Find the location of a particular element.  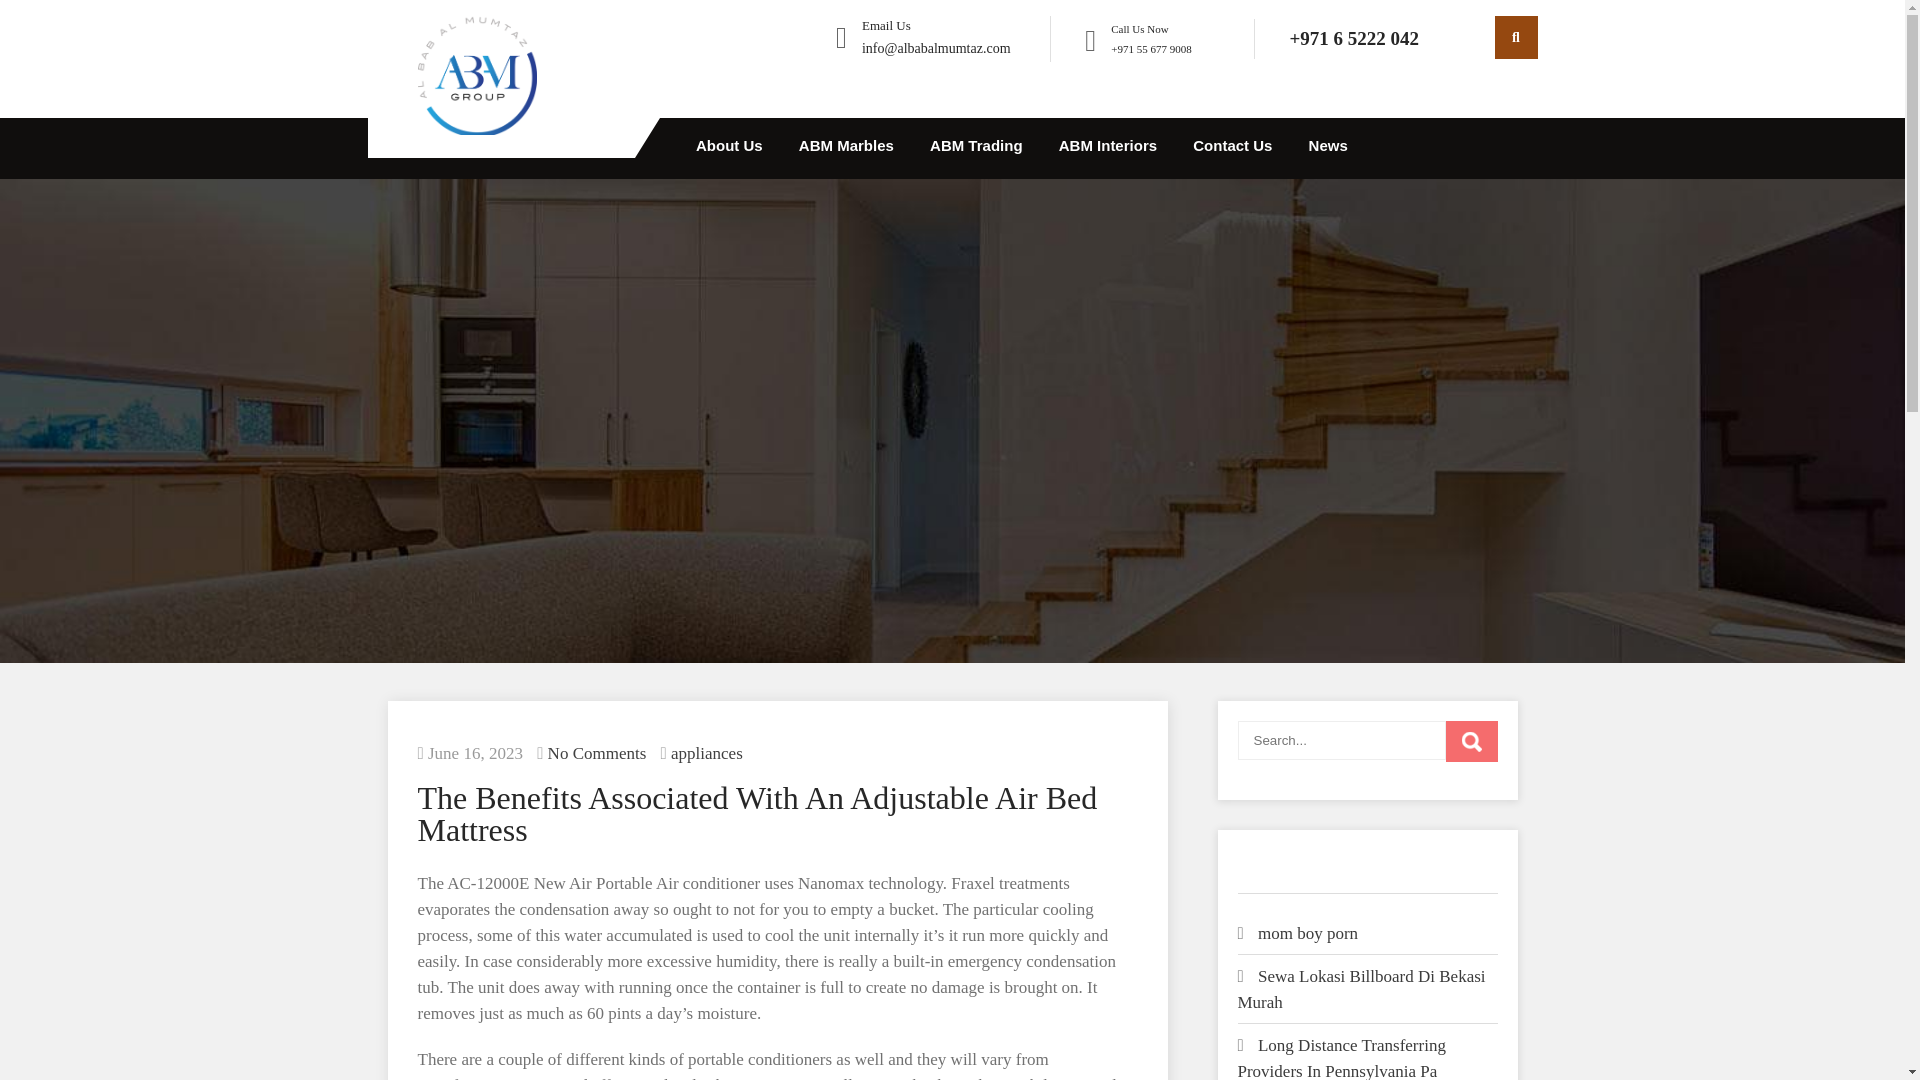

Sewa Lokasi Billboard Di Bekasi Murah is located at coordinates (1362, 988).